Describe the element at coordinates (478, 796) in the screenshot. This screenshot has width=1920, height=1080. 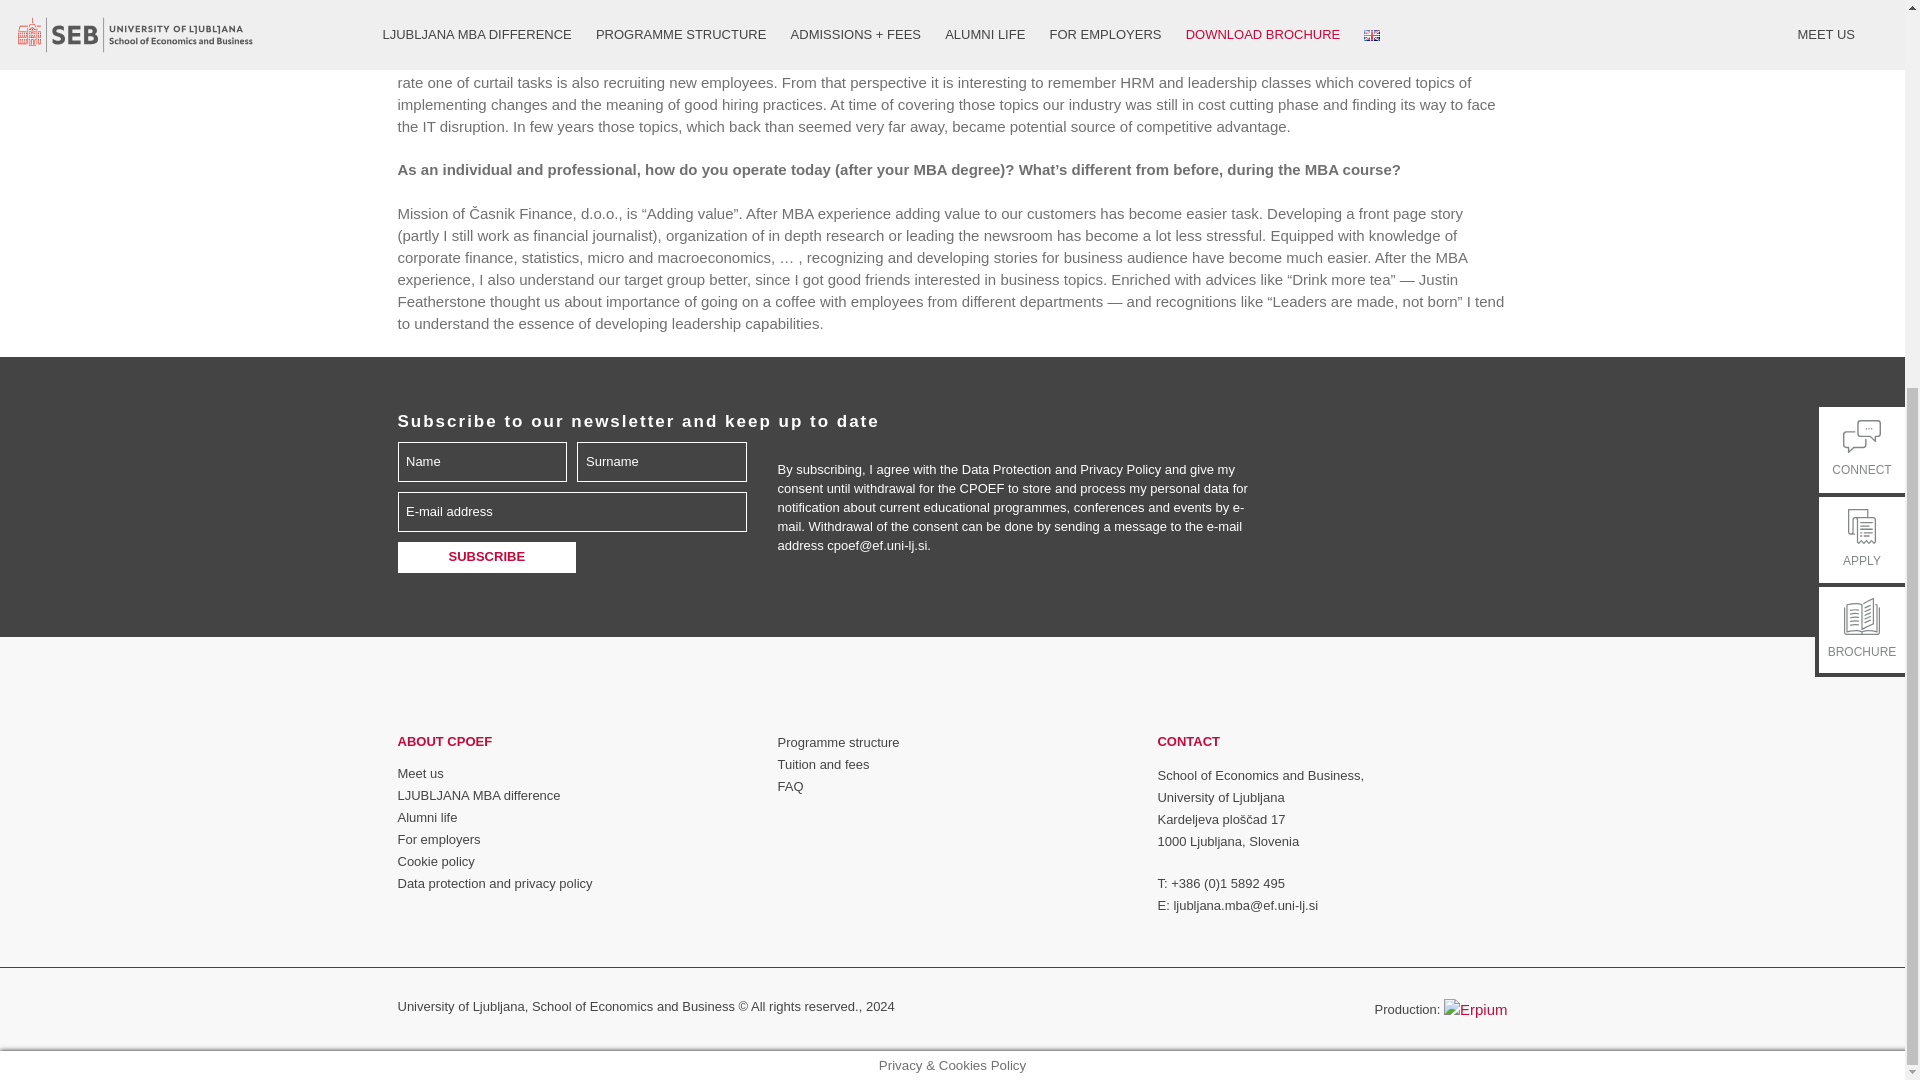
I see `LJUBLJANA MBA difference` at that location.